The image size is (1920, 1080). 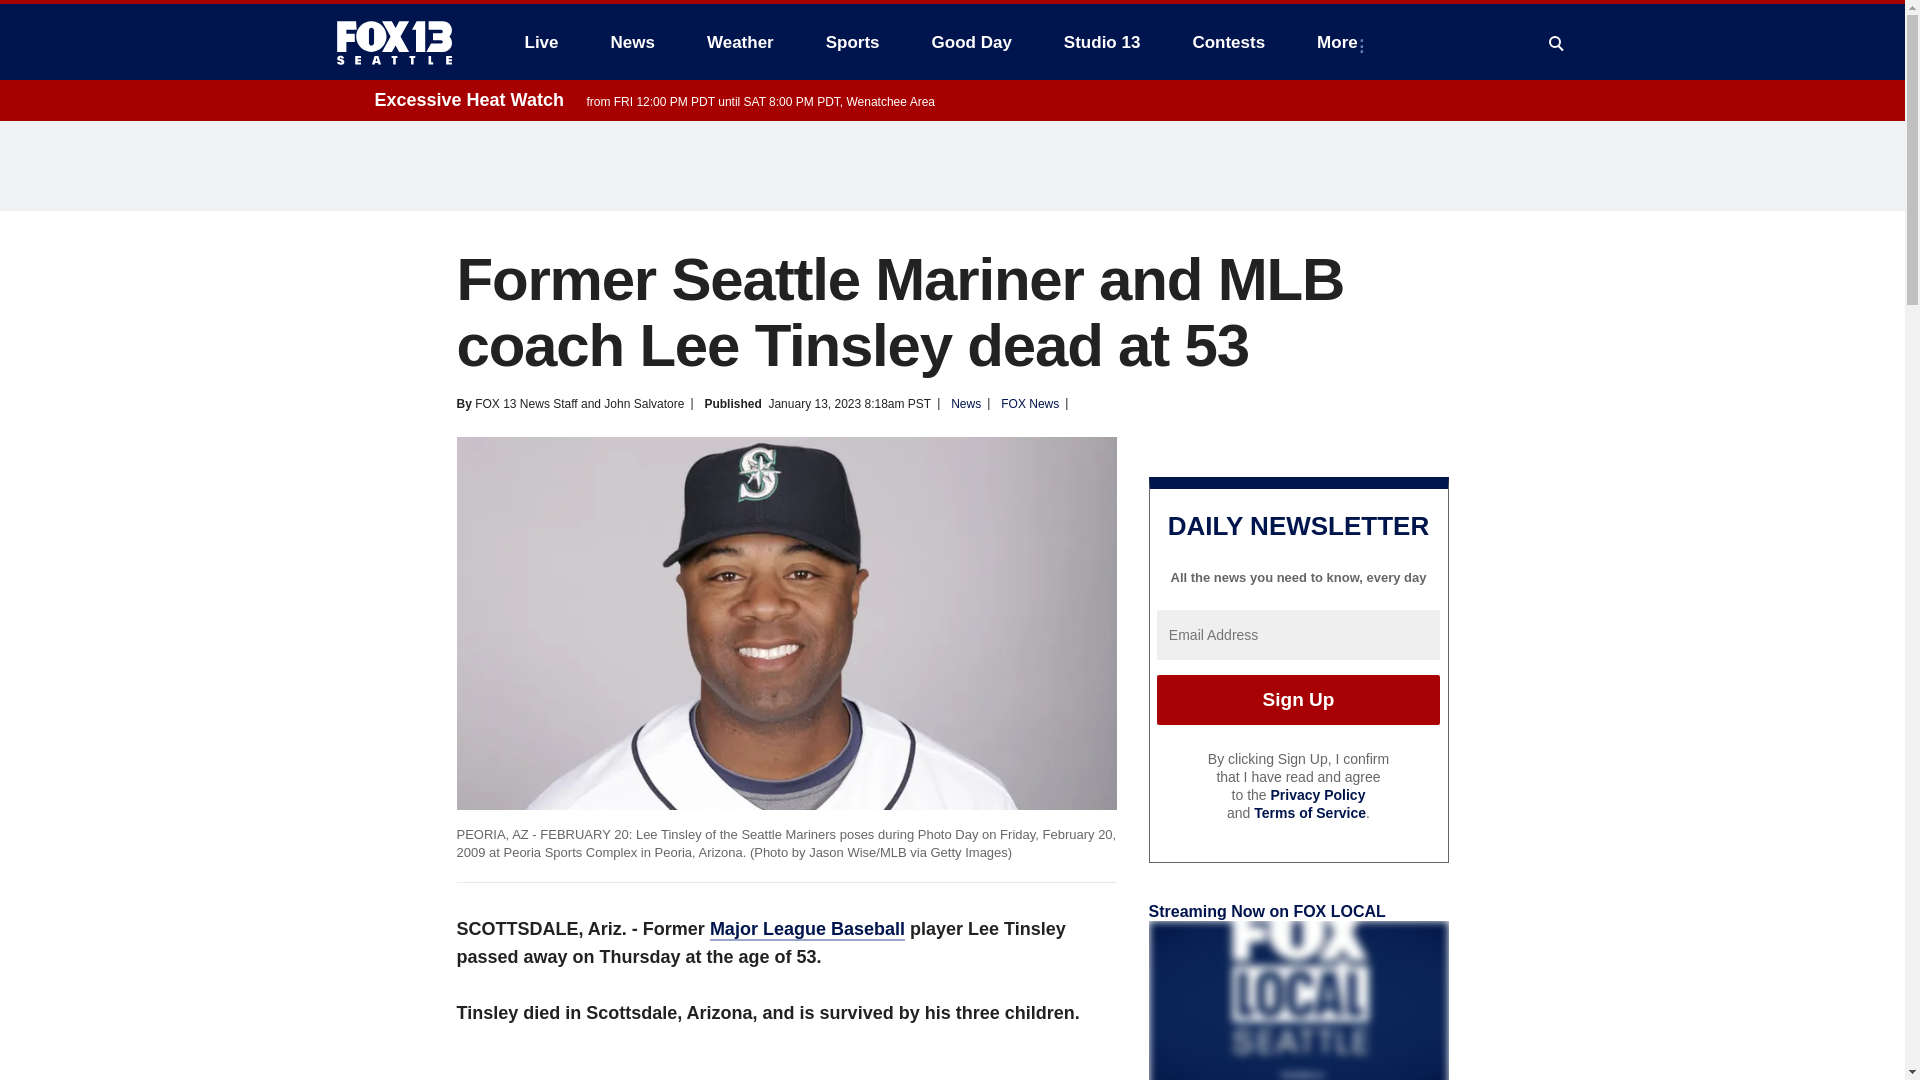 I want to click on Sports, so click(x=853, y=42).